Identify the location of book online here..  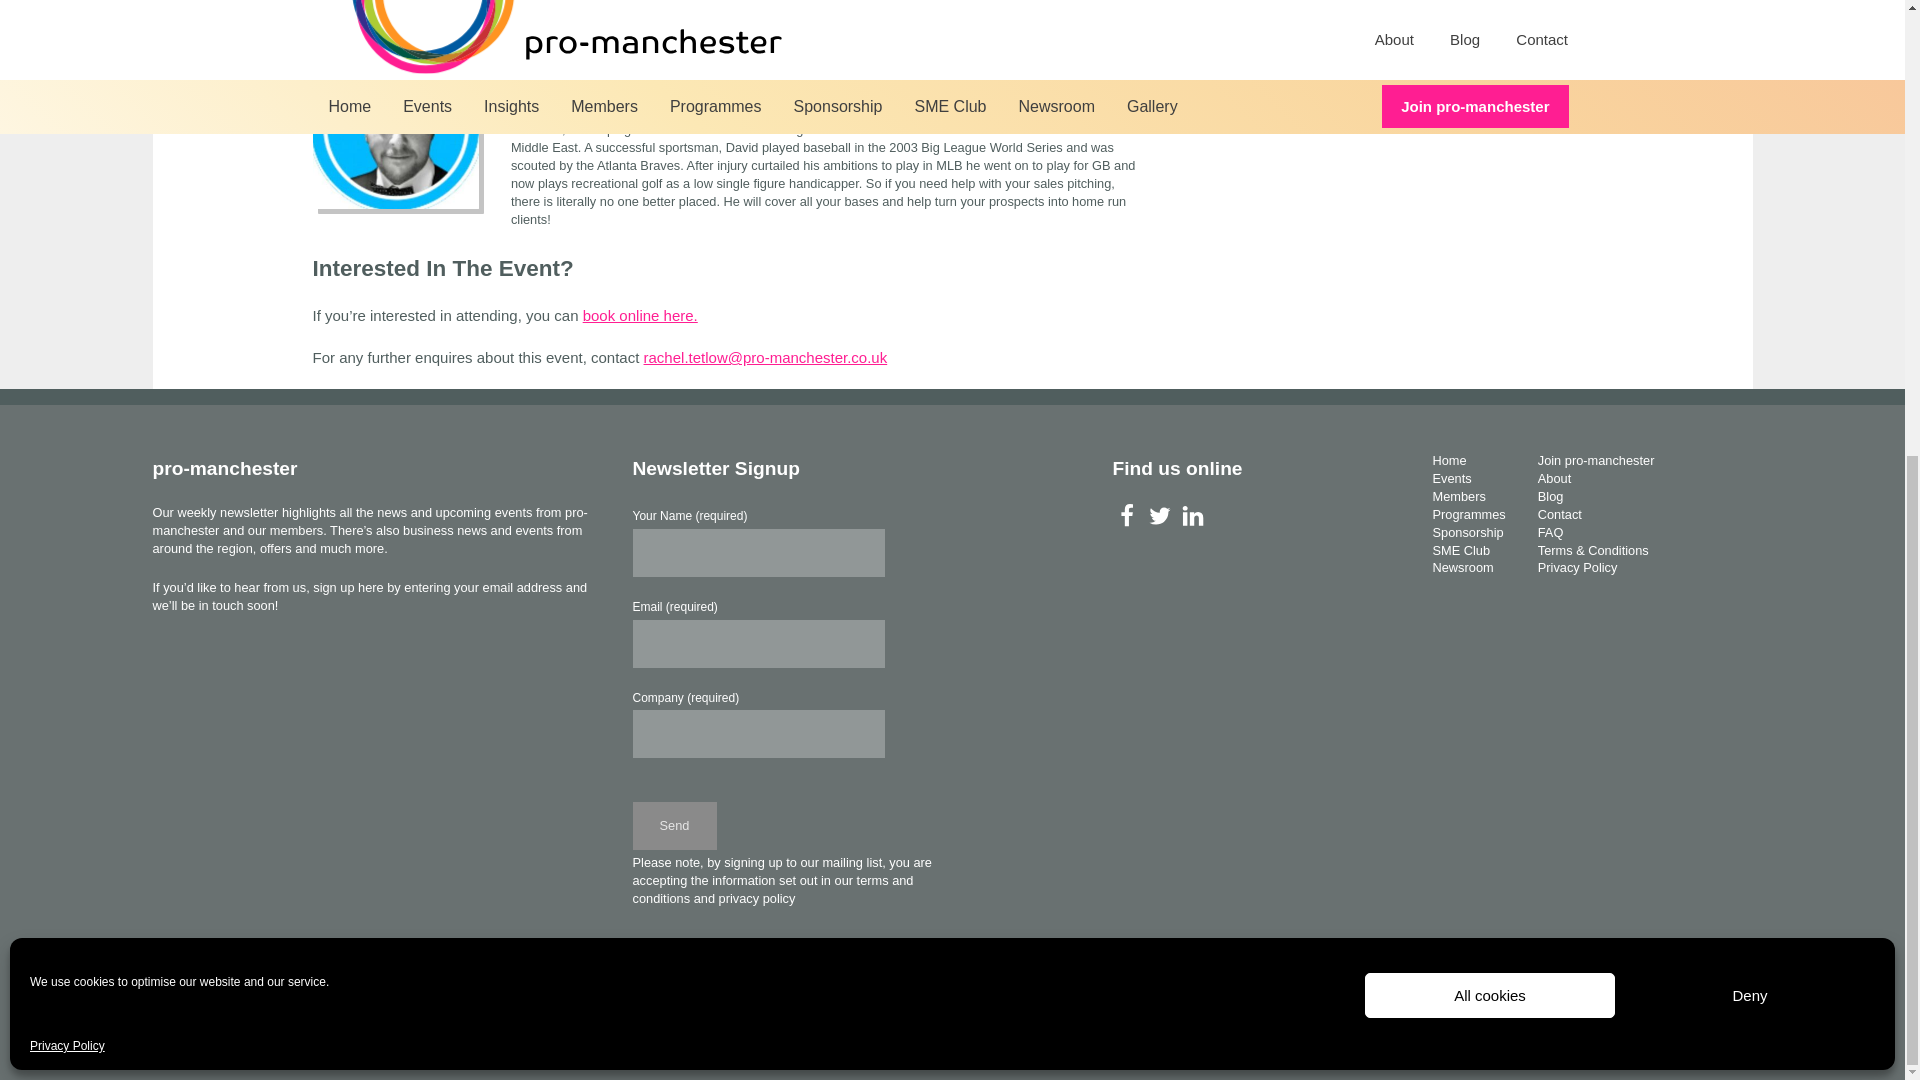
(640, 315).